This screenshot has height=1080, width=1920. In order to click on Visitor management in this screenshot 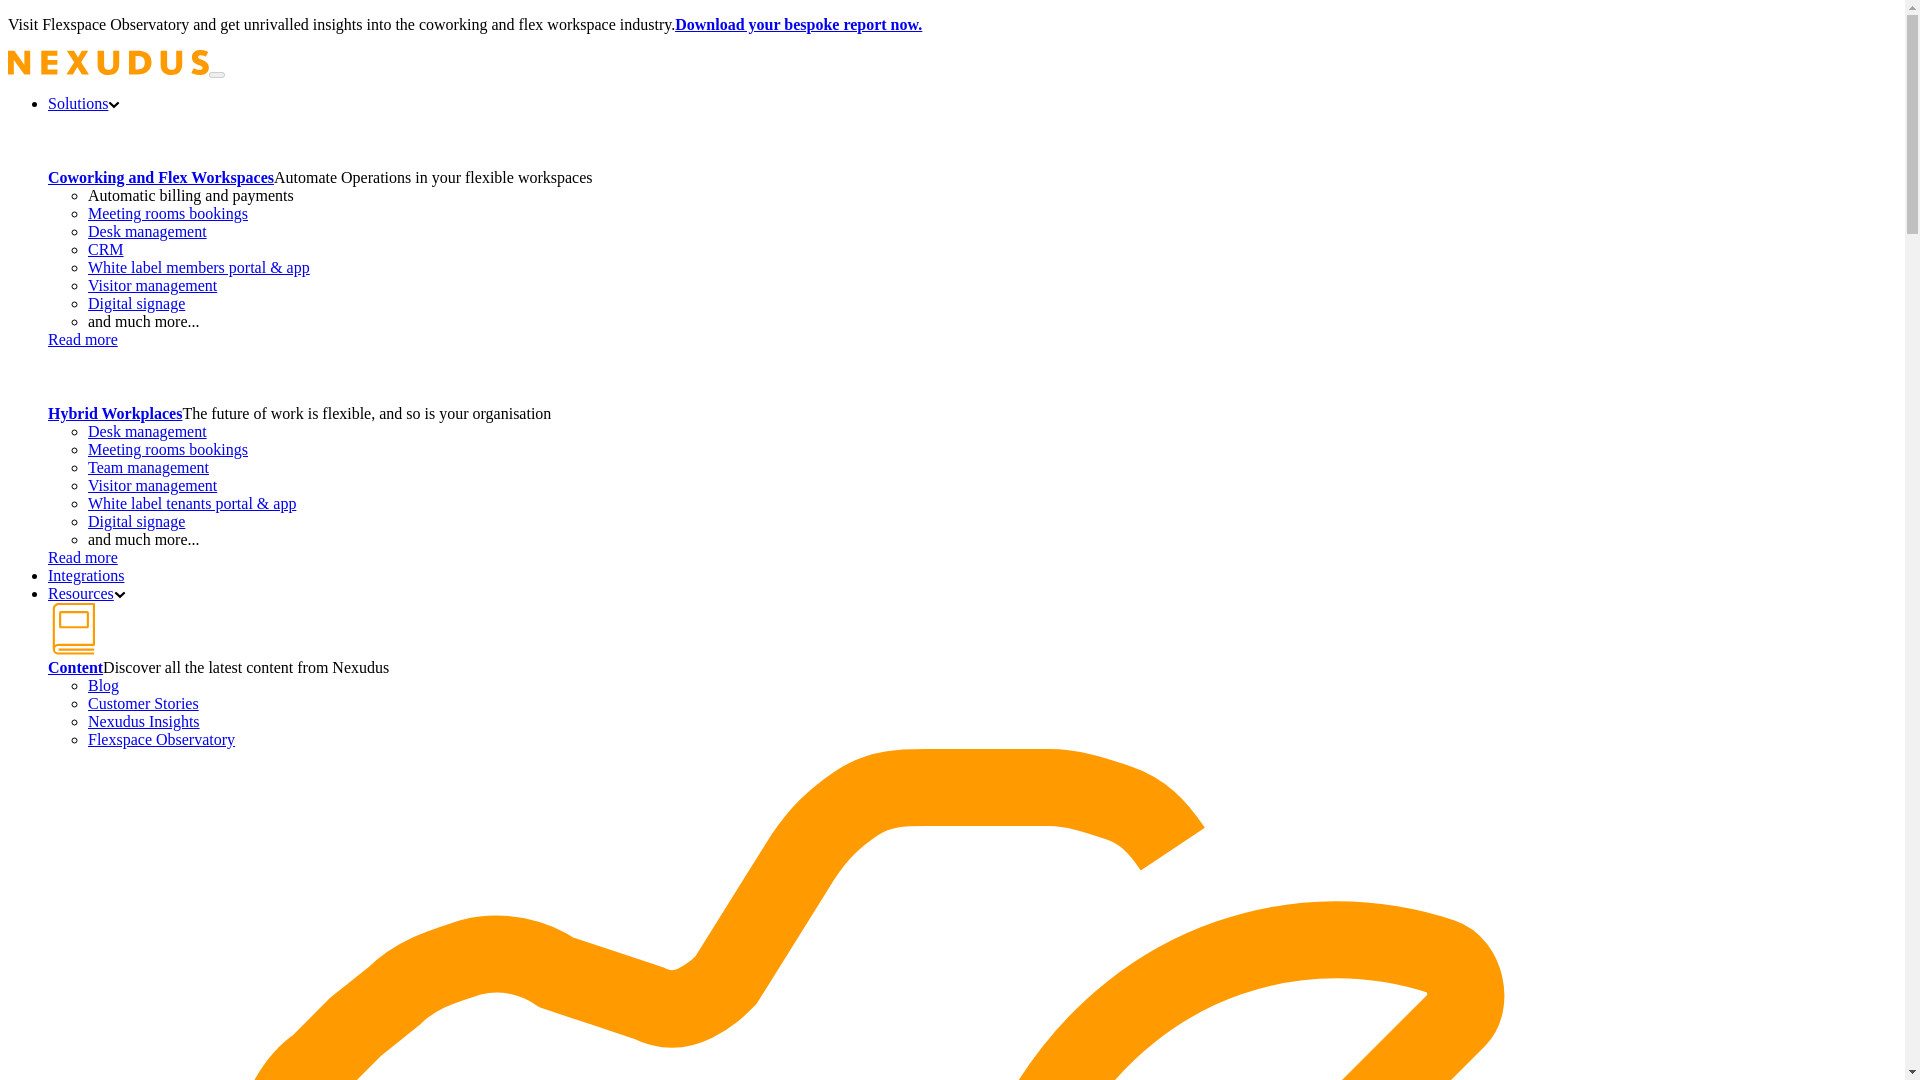, I will do `click(152, 284)`.